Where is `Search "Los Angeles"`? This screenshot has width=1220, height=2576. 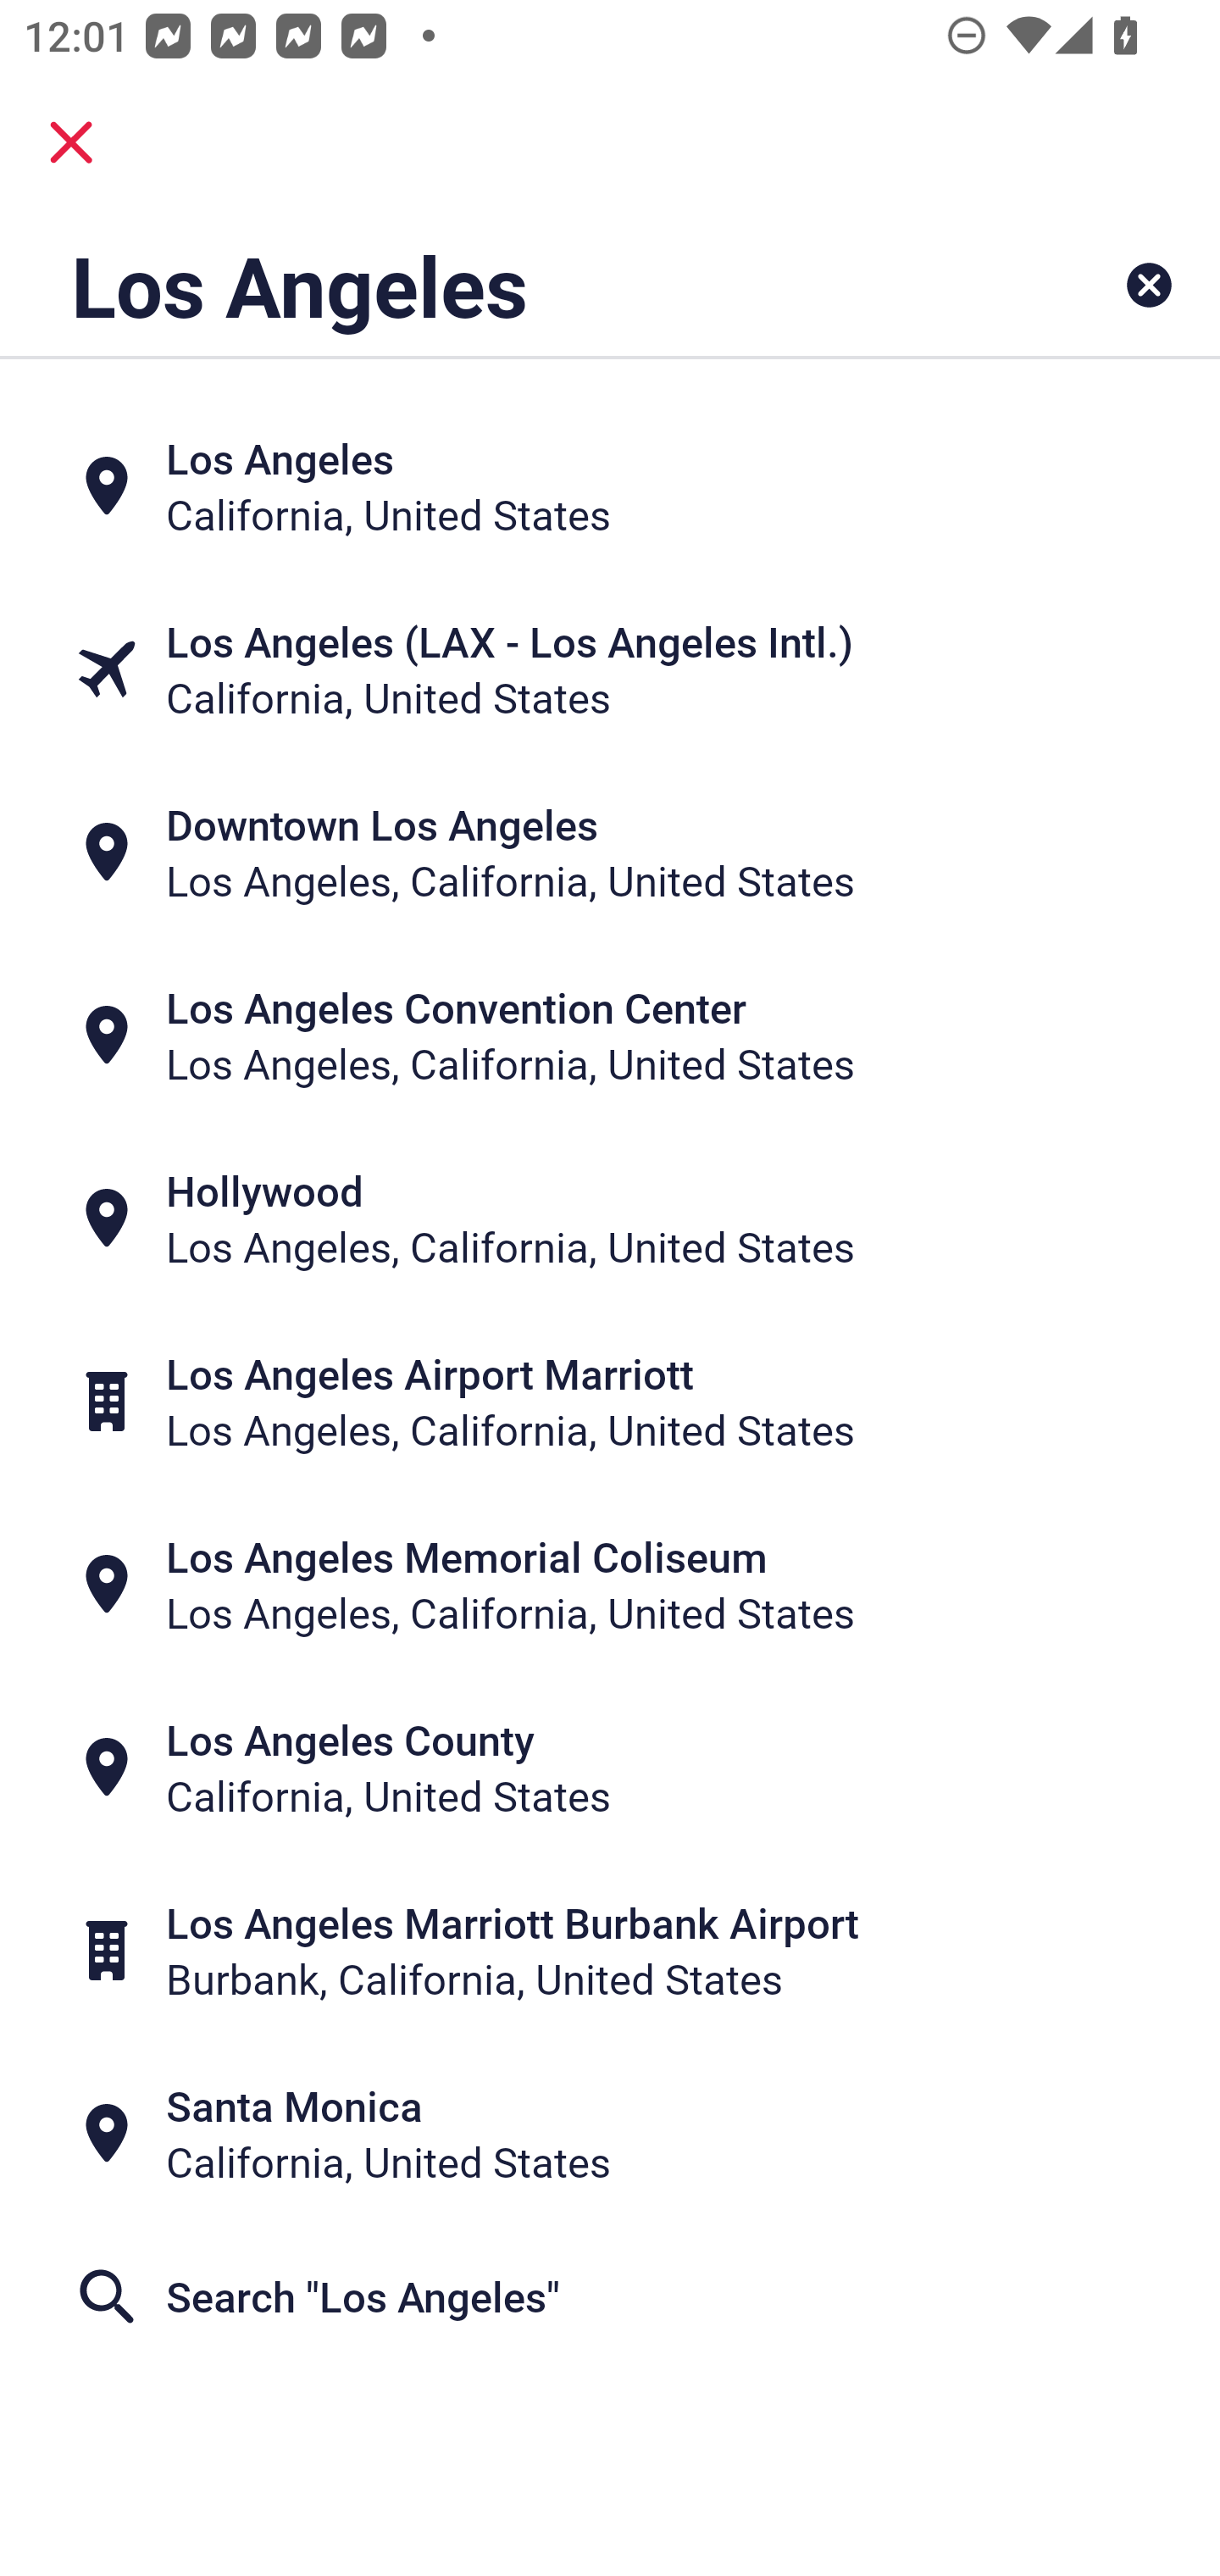 Search "Los Angeles" is located at coordinates (610, 2296).